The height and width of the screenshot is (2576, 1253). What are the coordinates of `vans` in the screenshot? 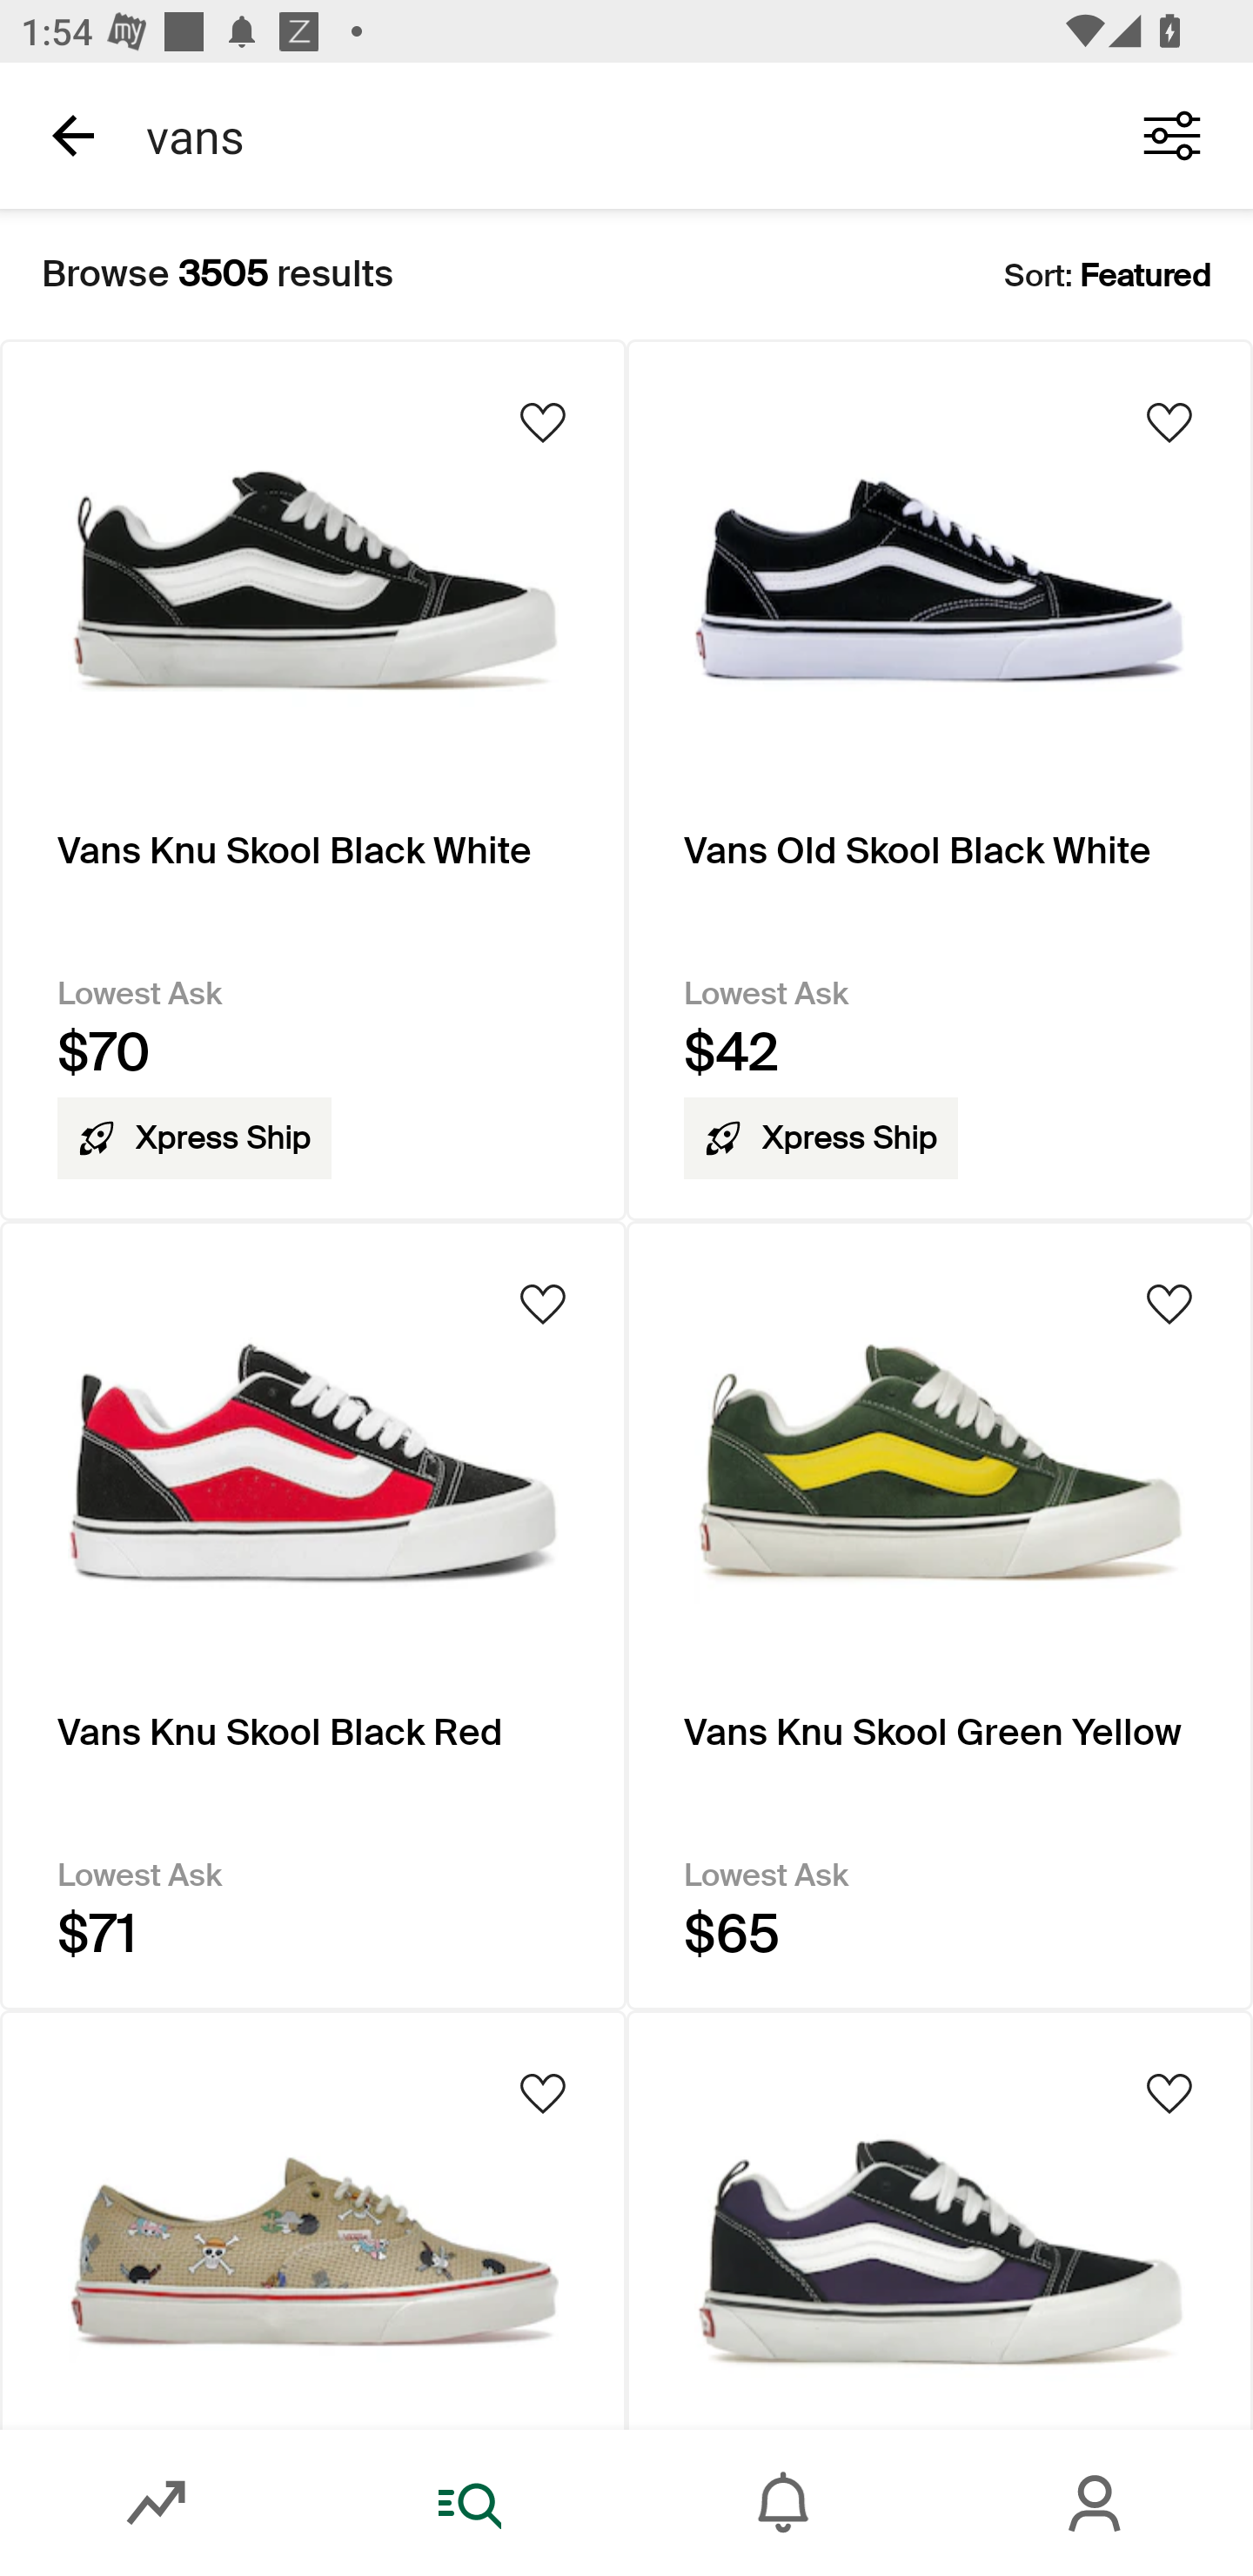 It's located at (607, 135).